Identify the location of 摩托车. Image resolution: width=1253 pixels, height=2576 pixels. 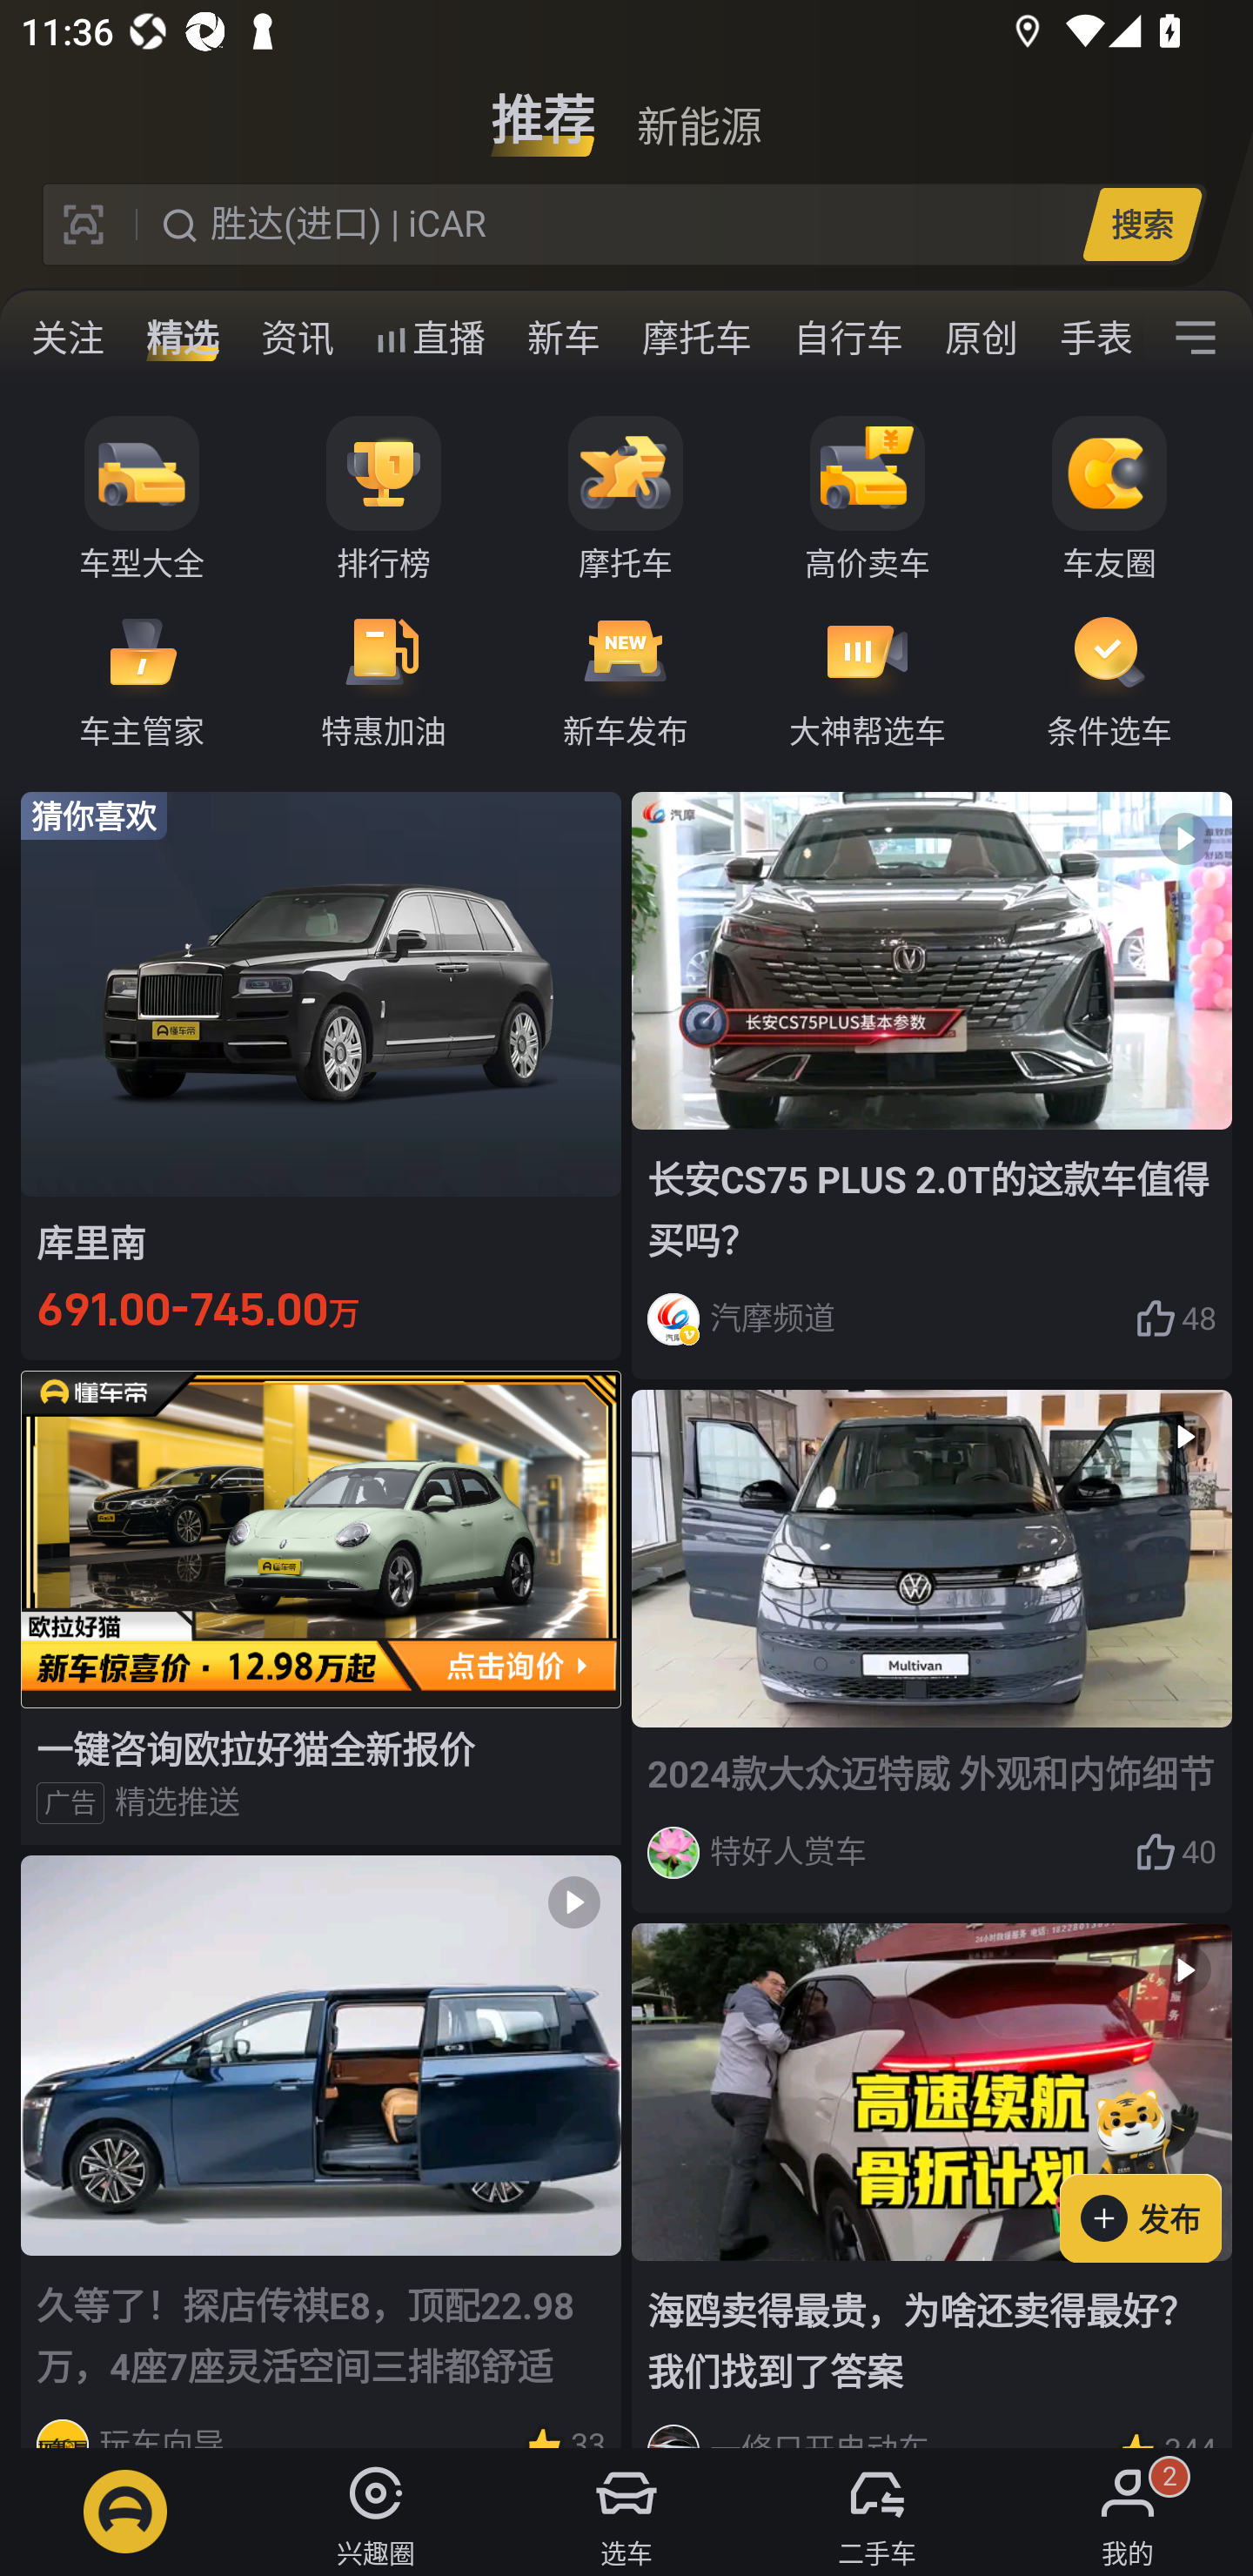
(626, 500).